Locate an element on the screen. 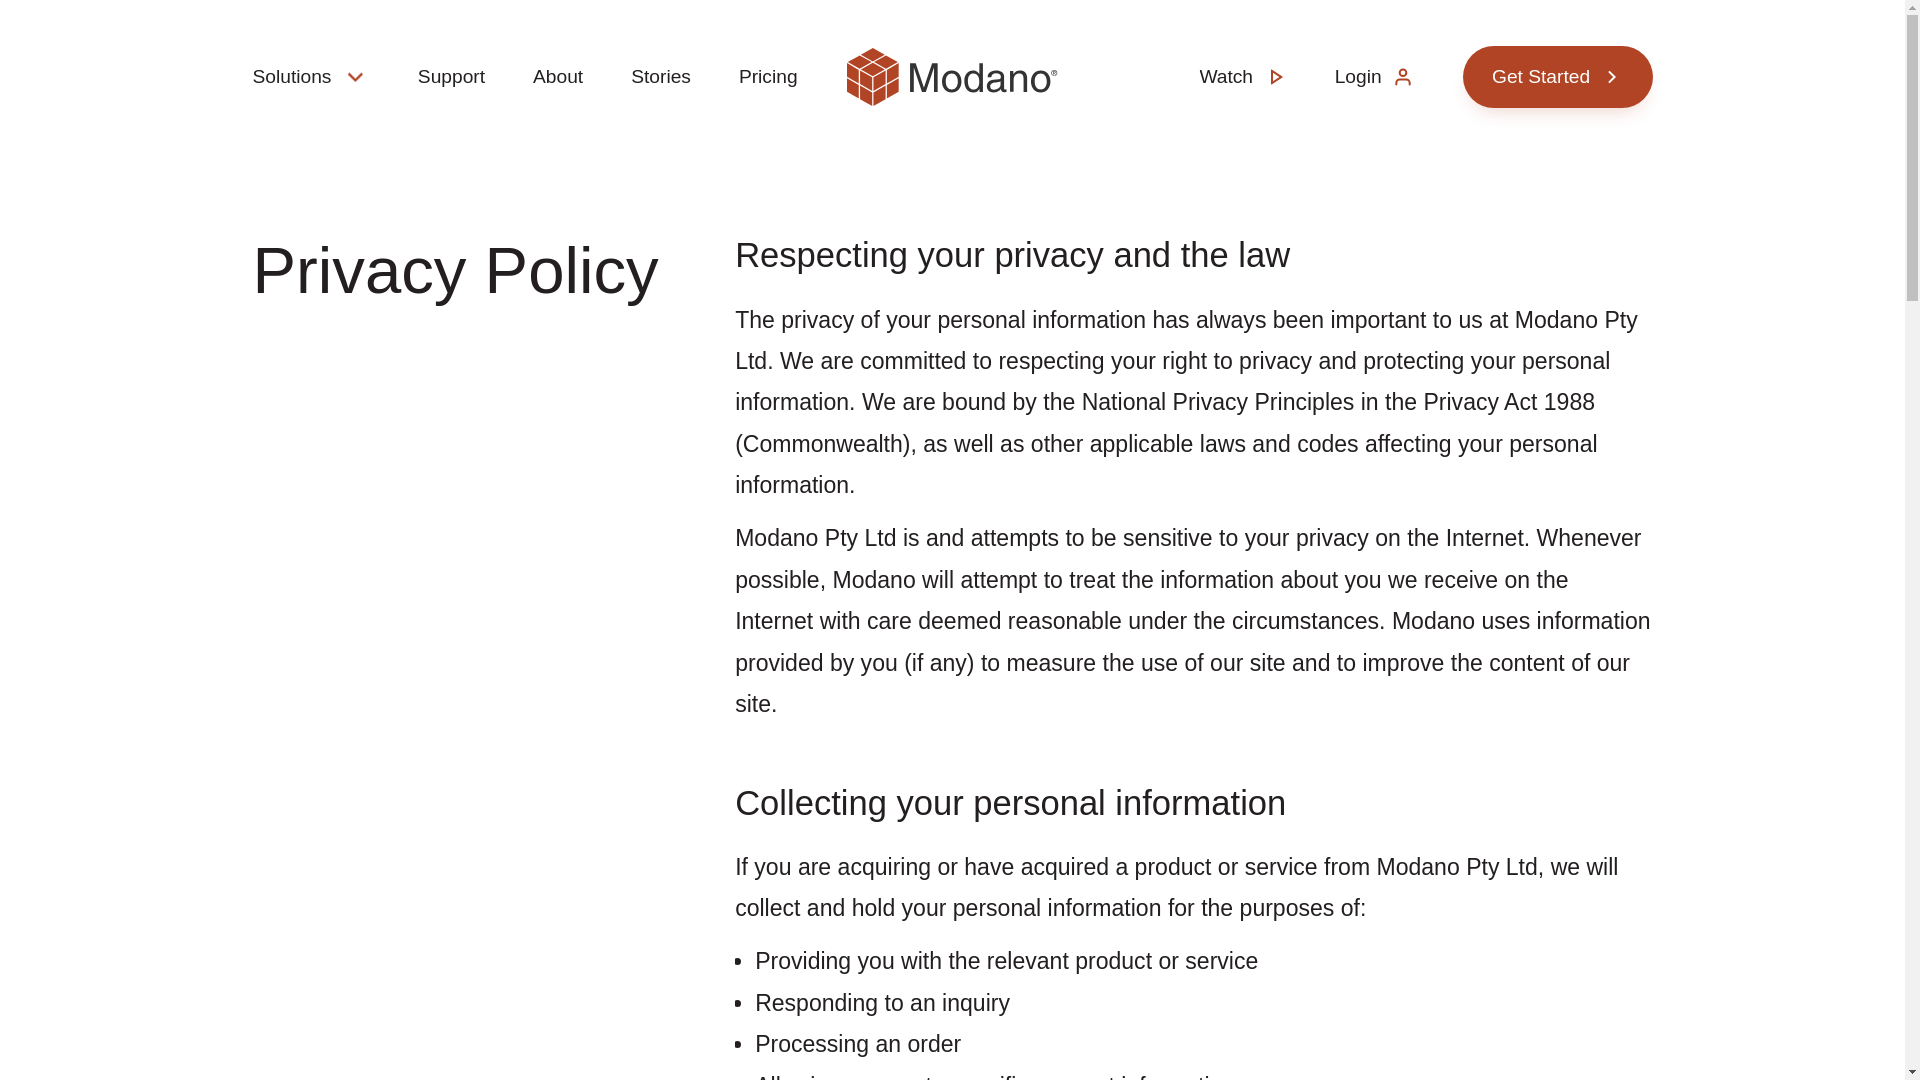 The width and height of the screenshot is (1920, 1080). Get Started is located at coordinates (1557, 77).